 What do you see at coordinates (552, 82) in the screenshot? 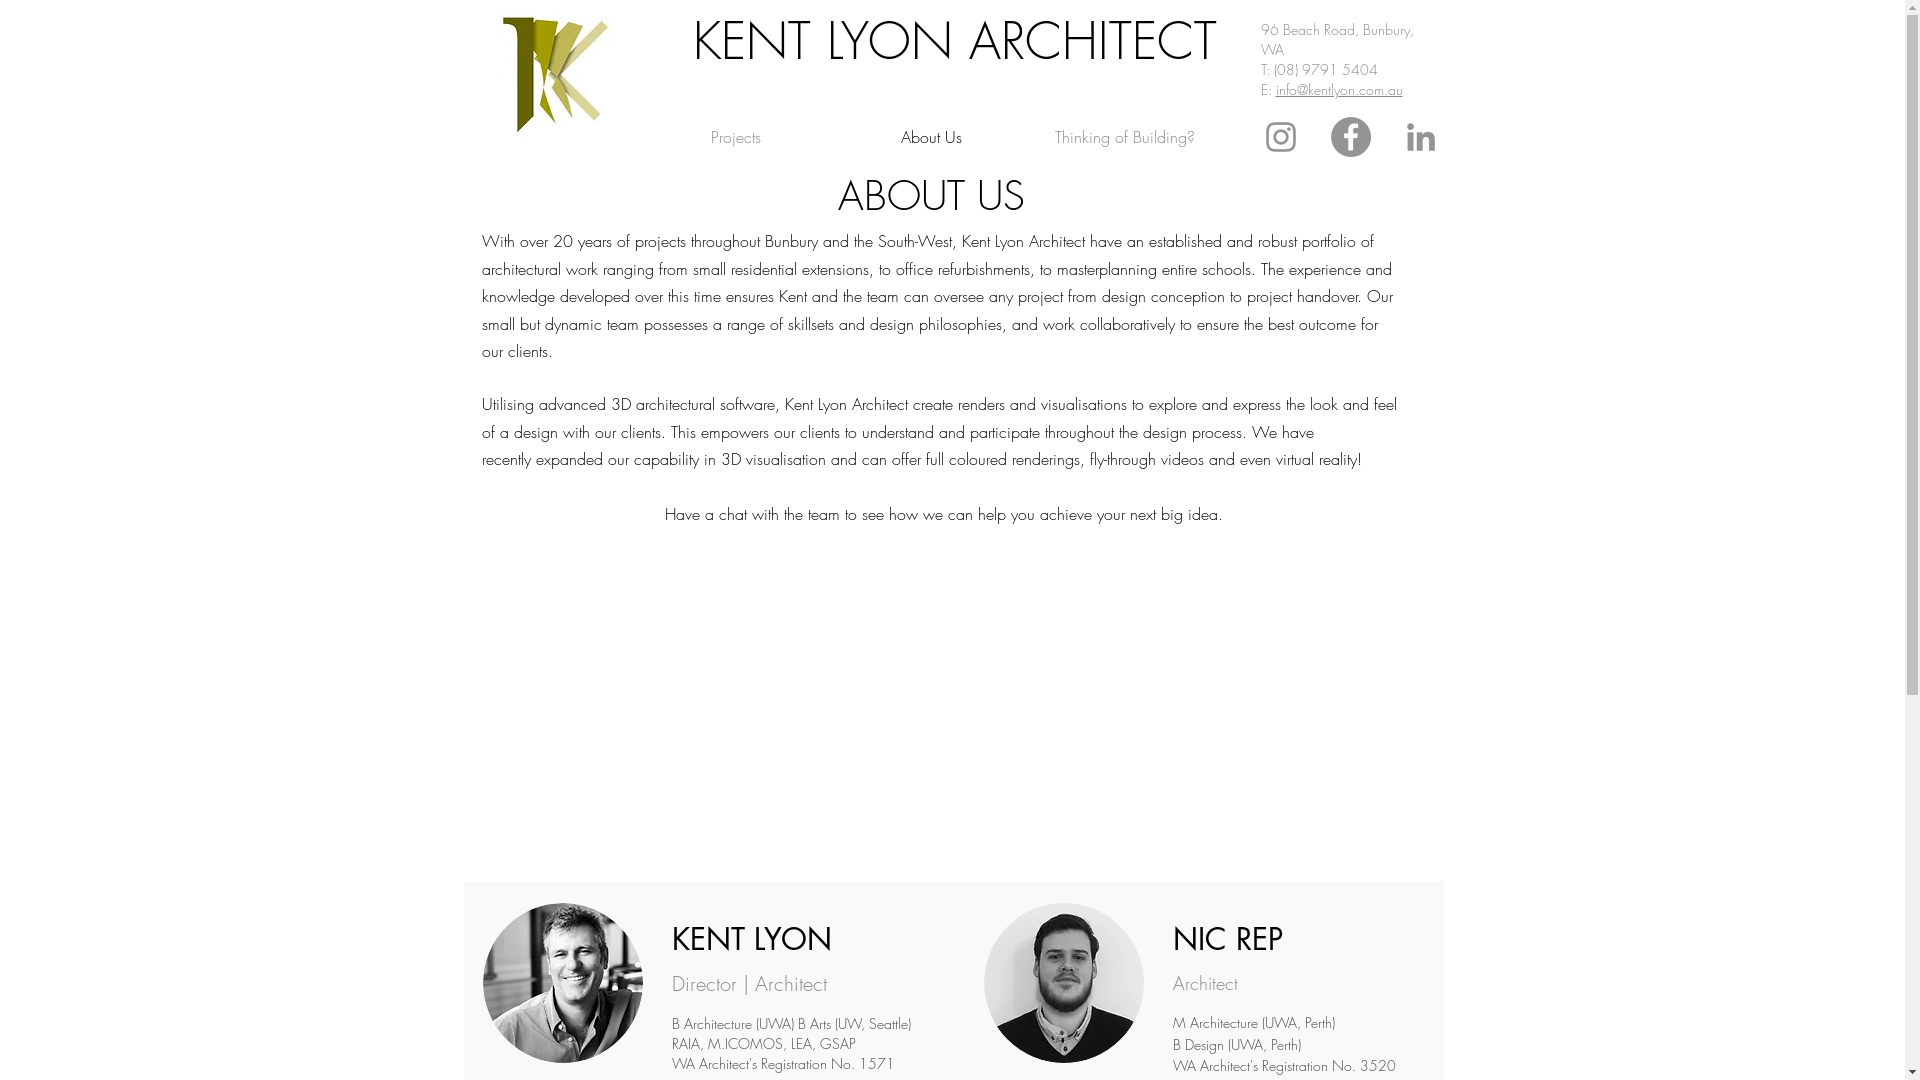
I see `KL_Ver_Col_RGB.jpg` at bounding box center [552, 82].